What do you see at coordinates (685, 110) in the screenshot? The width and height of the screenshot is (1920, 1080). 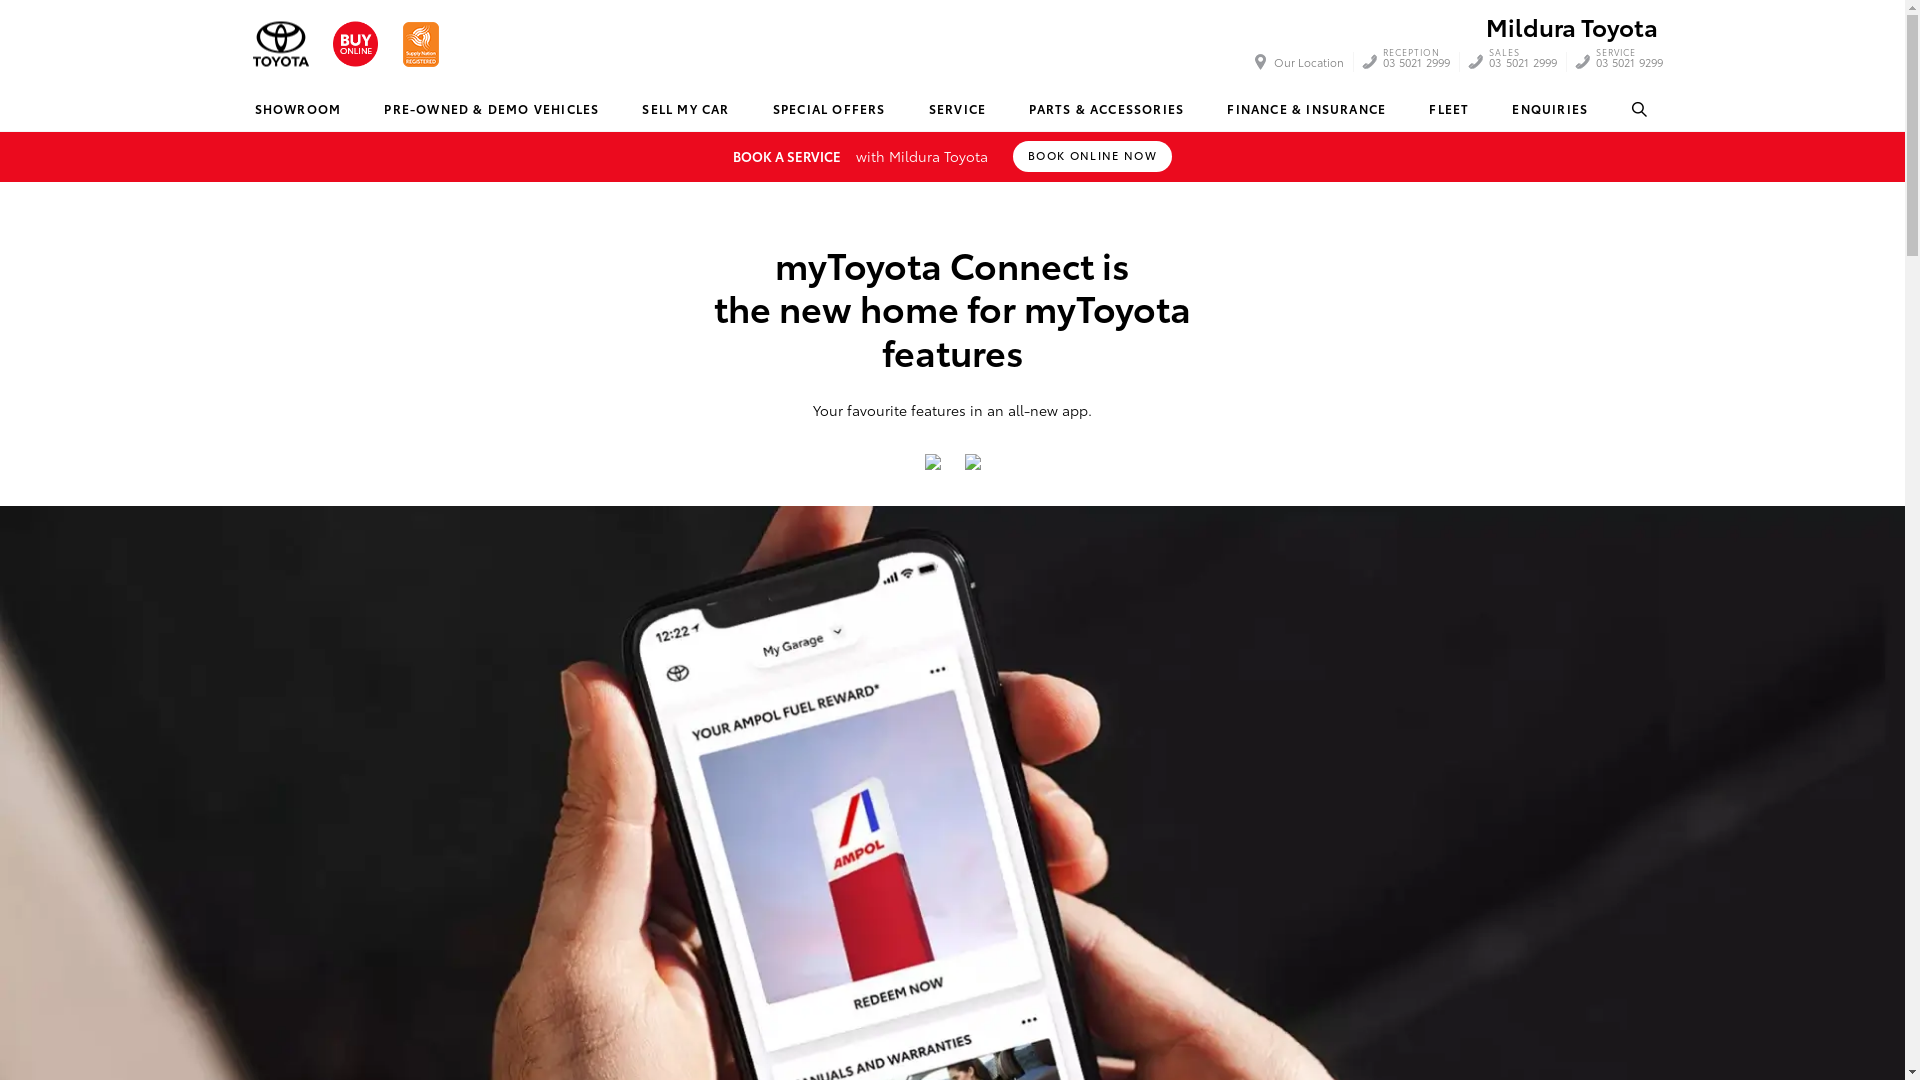 I see `SELL MY CAR` at bounding box center [685, 110].